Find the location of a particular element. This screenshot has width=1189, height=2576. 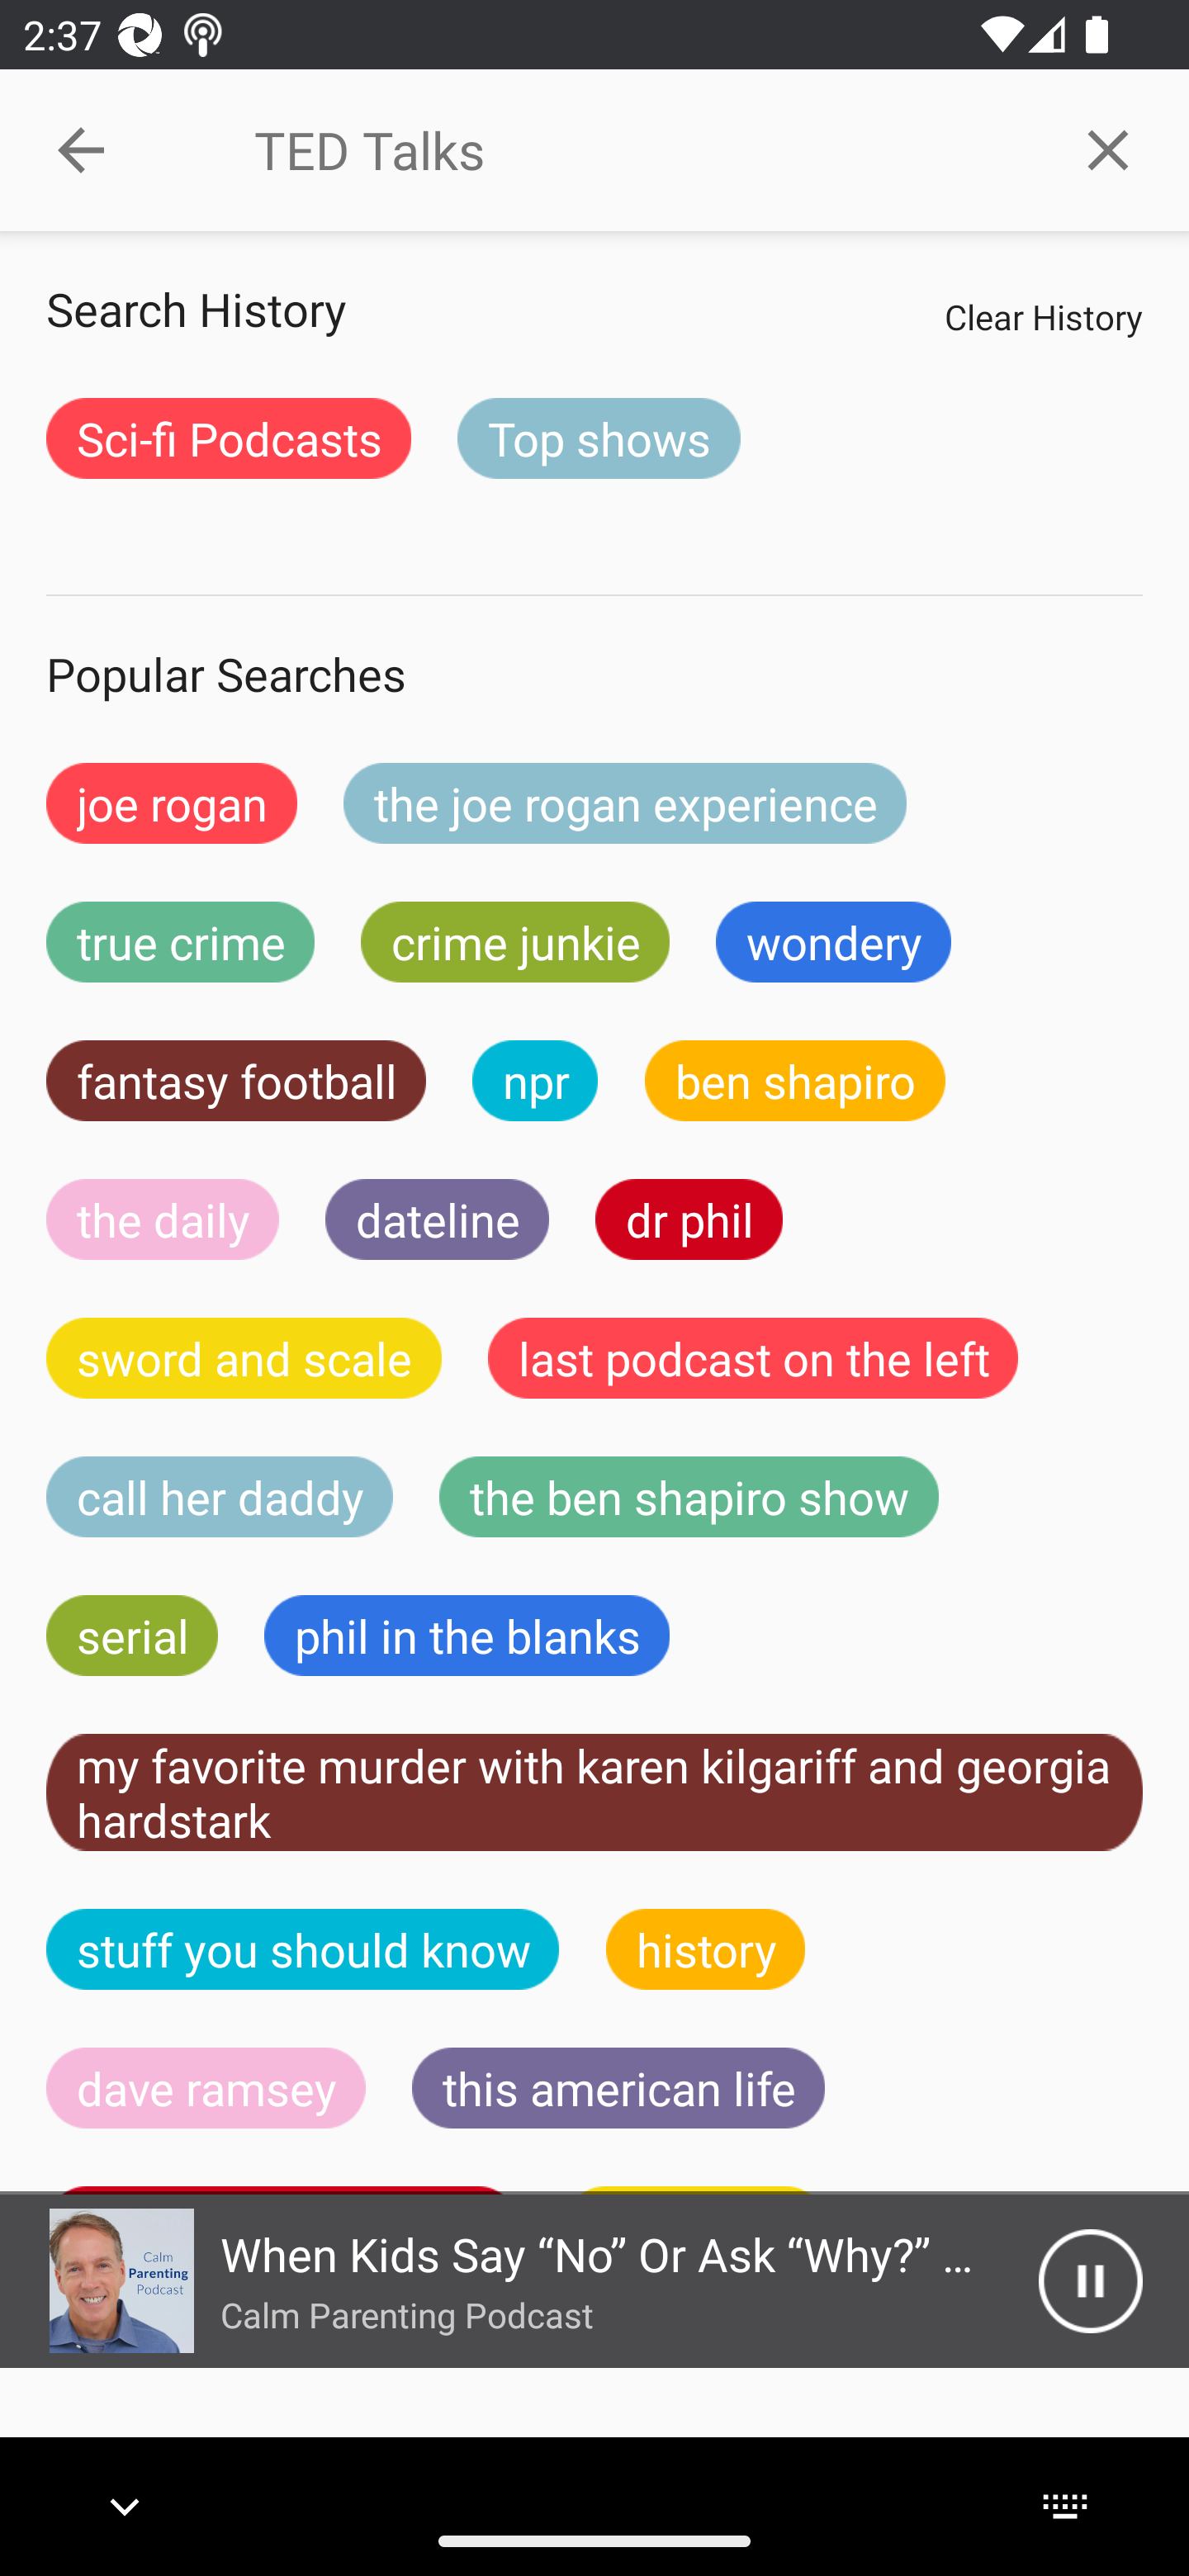

joe rogan is located at coordinates (172, 803).